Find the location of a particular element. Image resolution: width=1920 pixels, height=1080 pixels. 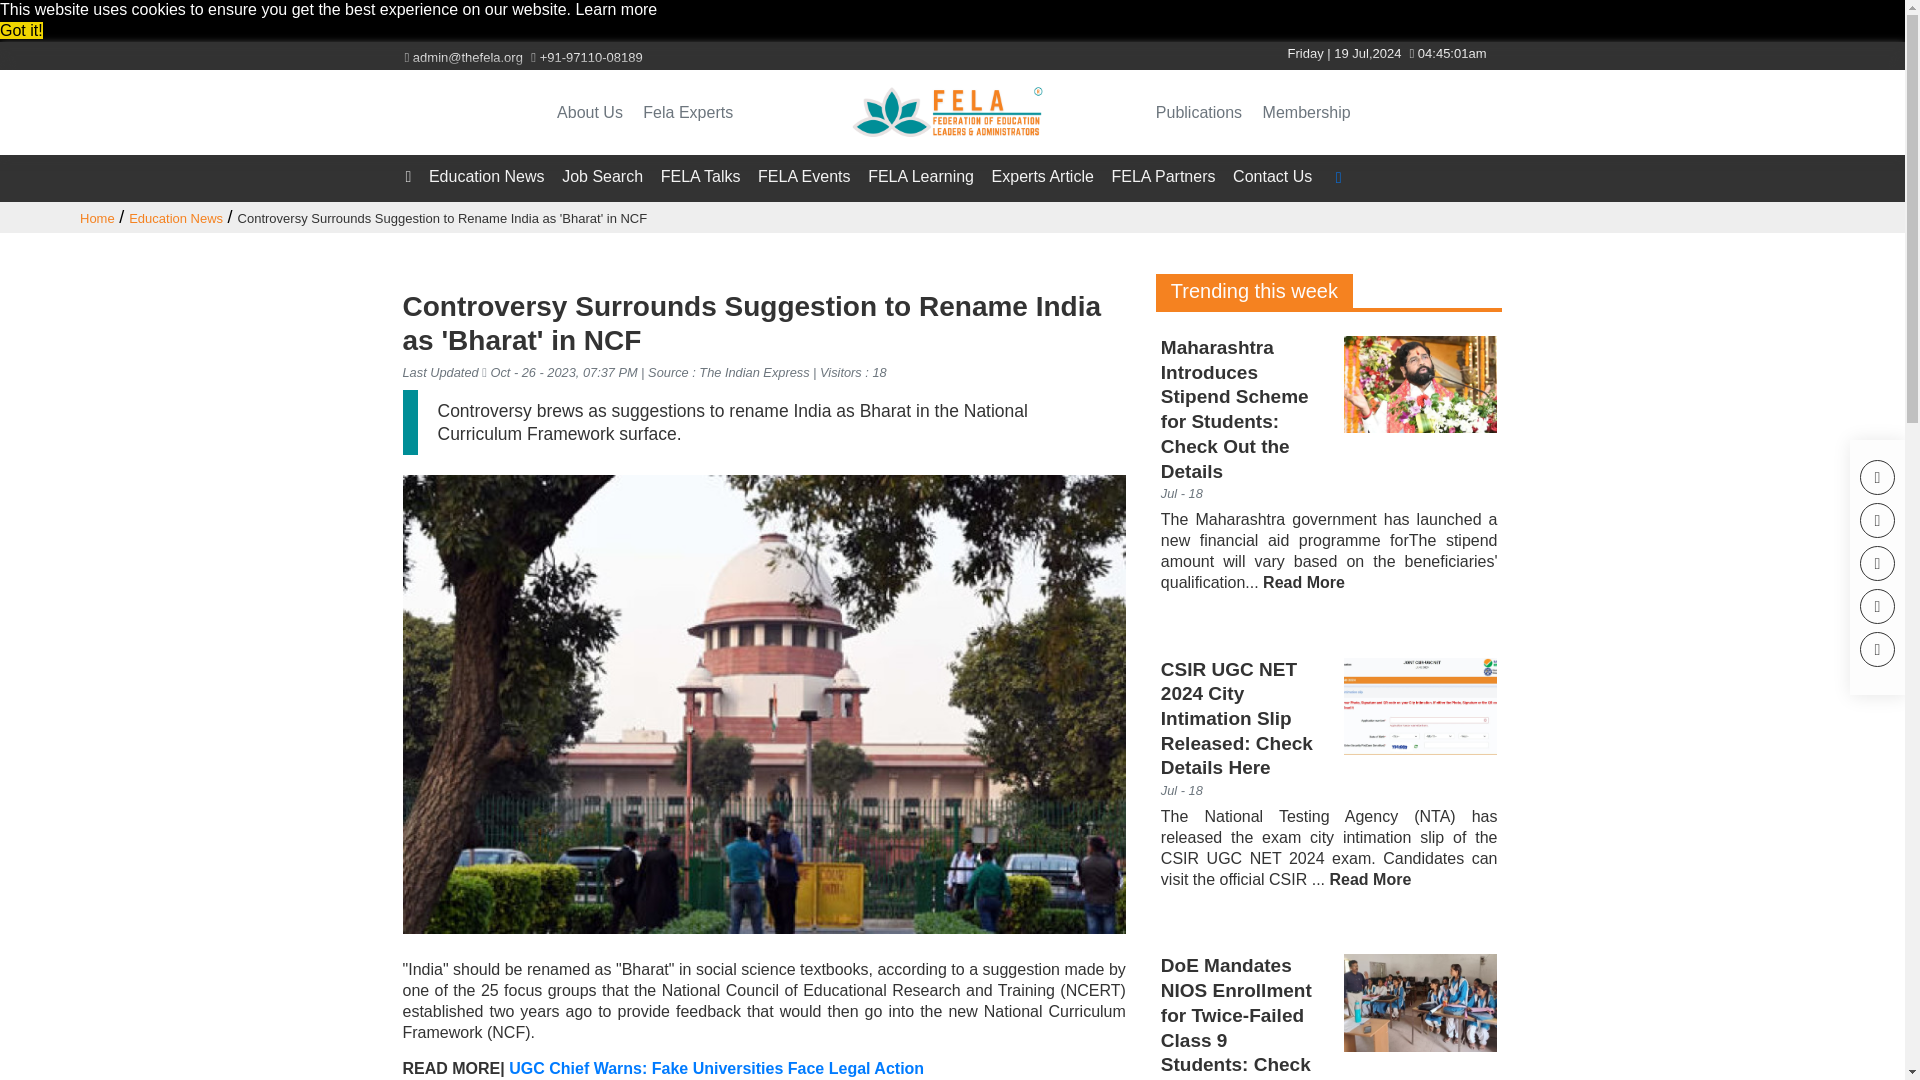

Education News is located at coordinates (175, 218).